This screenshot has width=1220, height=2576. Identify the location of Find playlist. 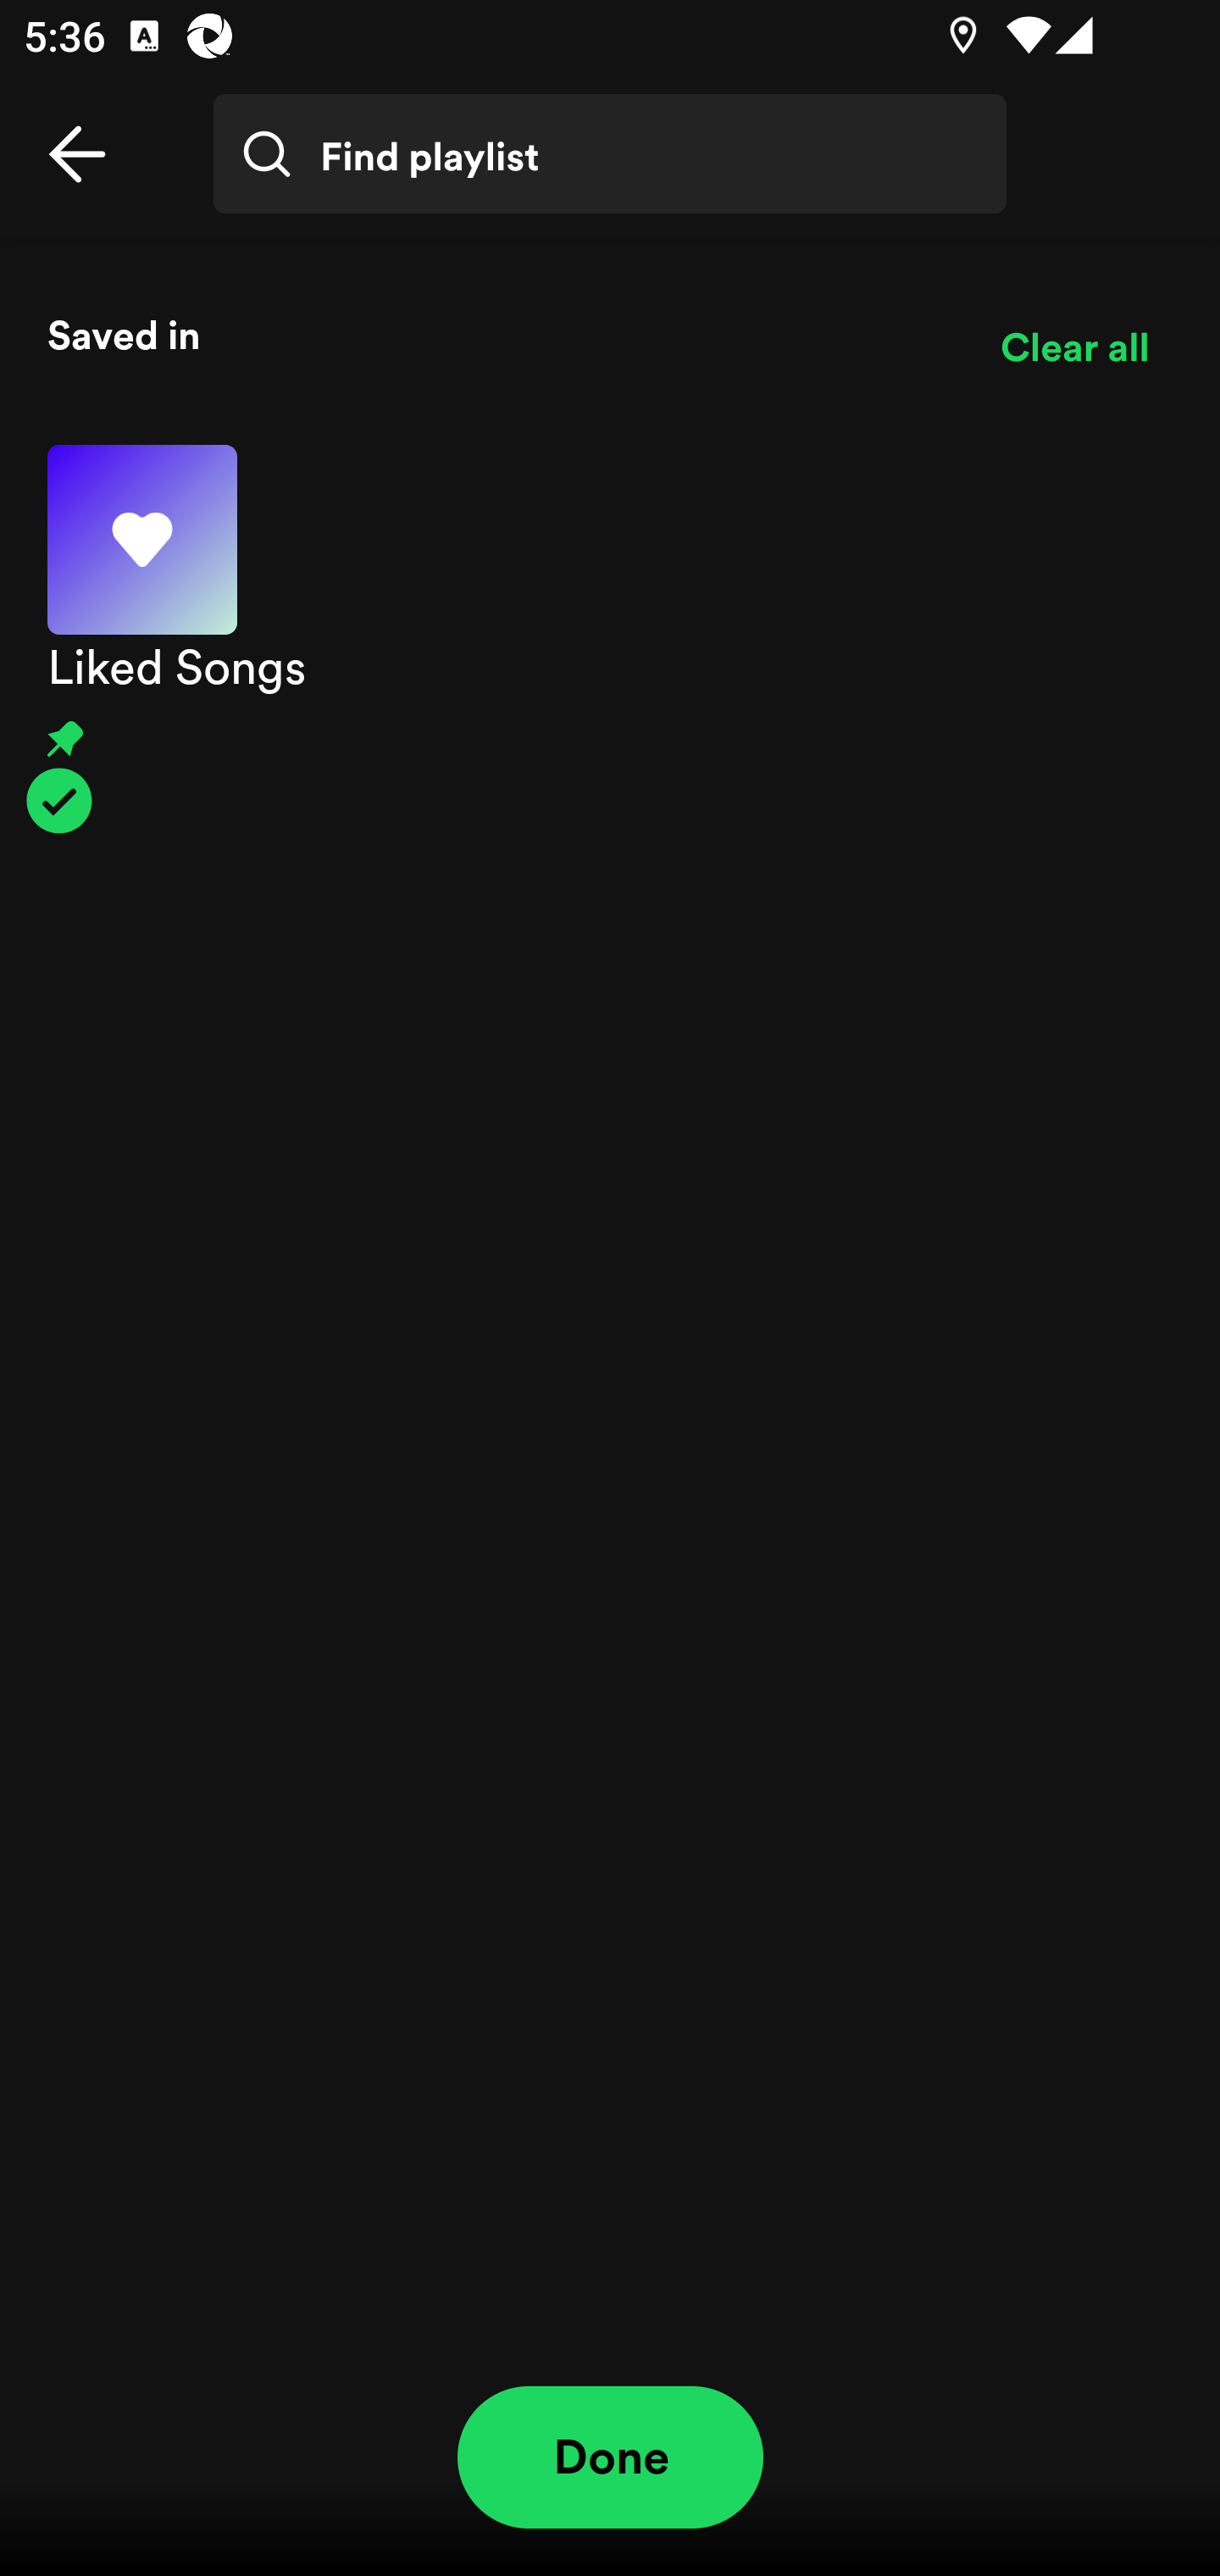
(610, 154).